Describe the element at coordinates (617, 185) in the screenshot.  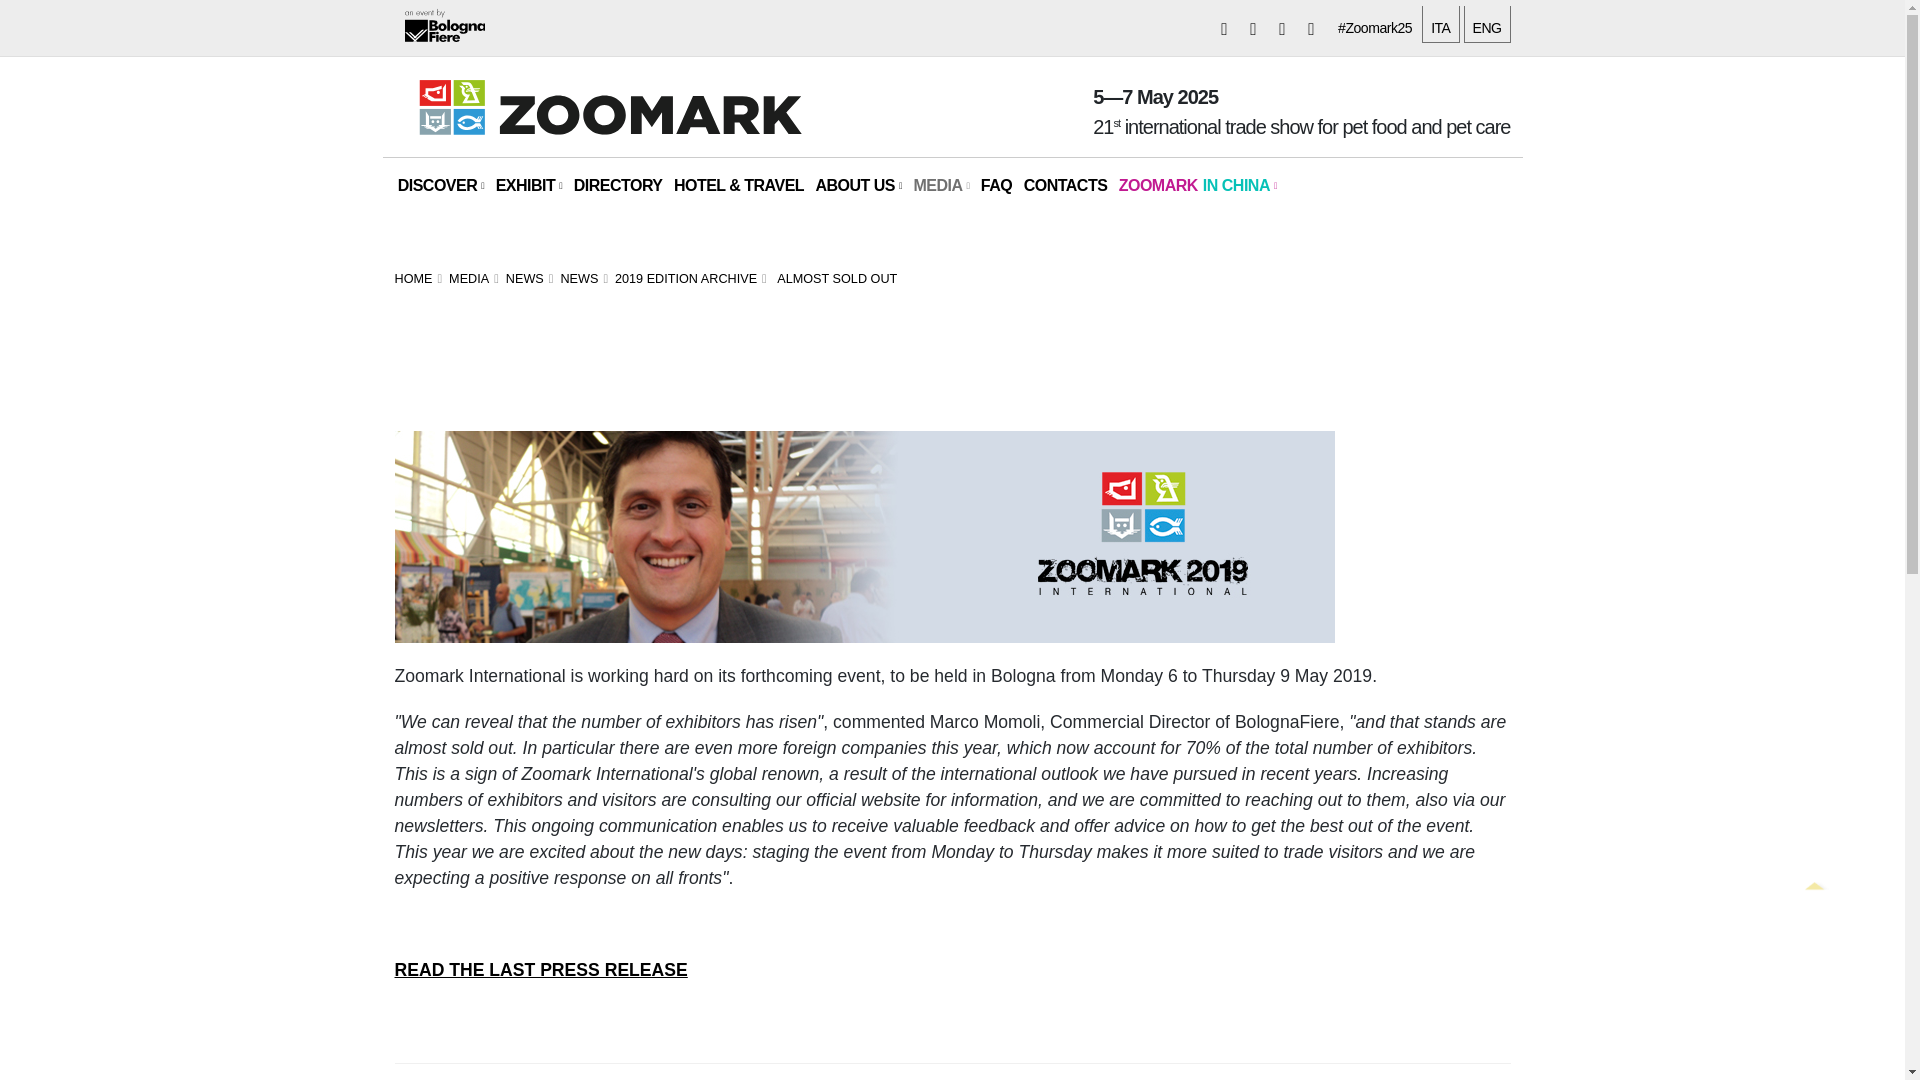
I see `DIRECTORY` at that location.